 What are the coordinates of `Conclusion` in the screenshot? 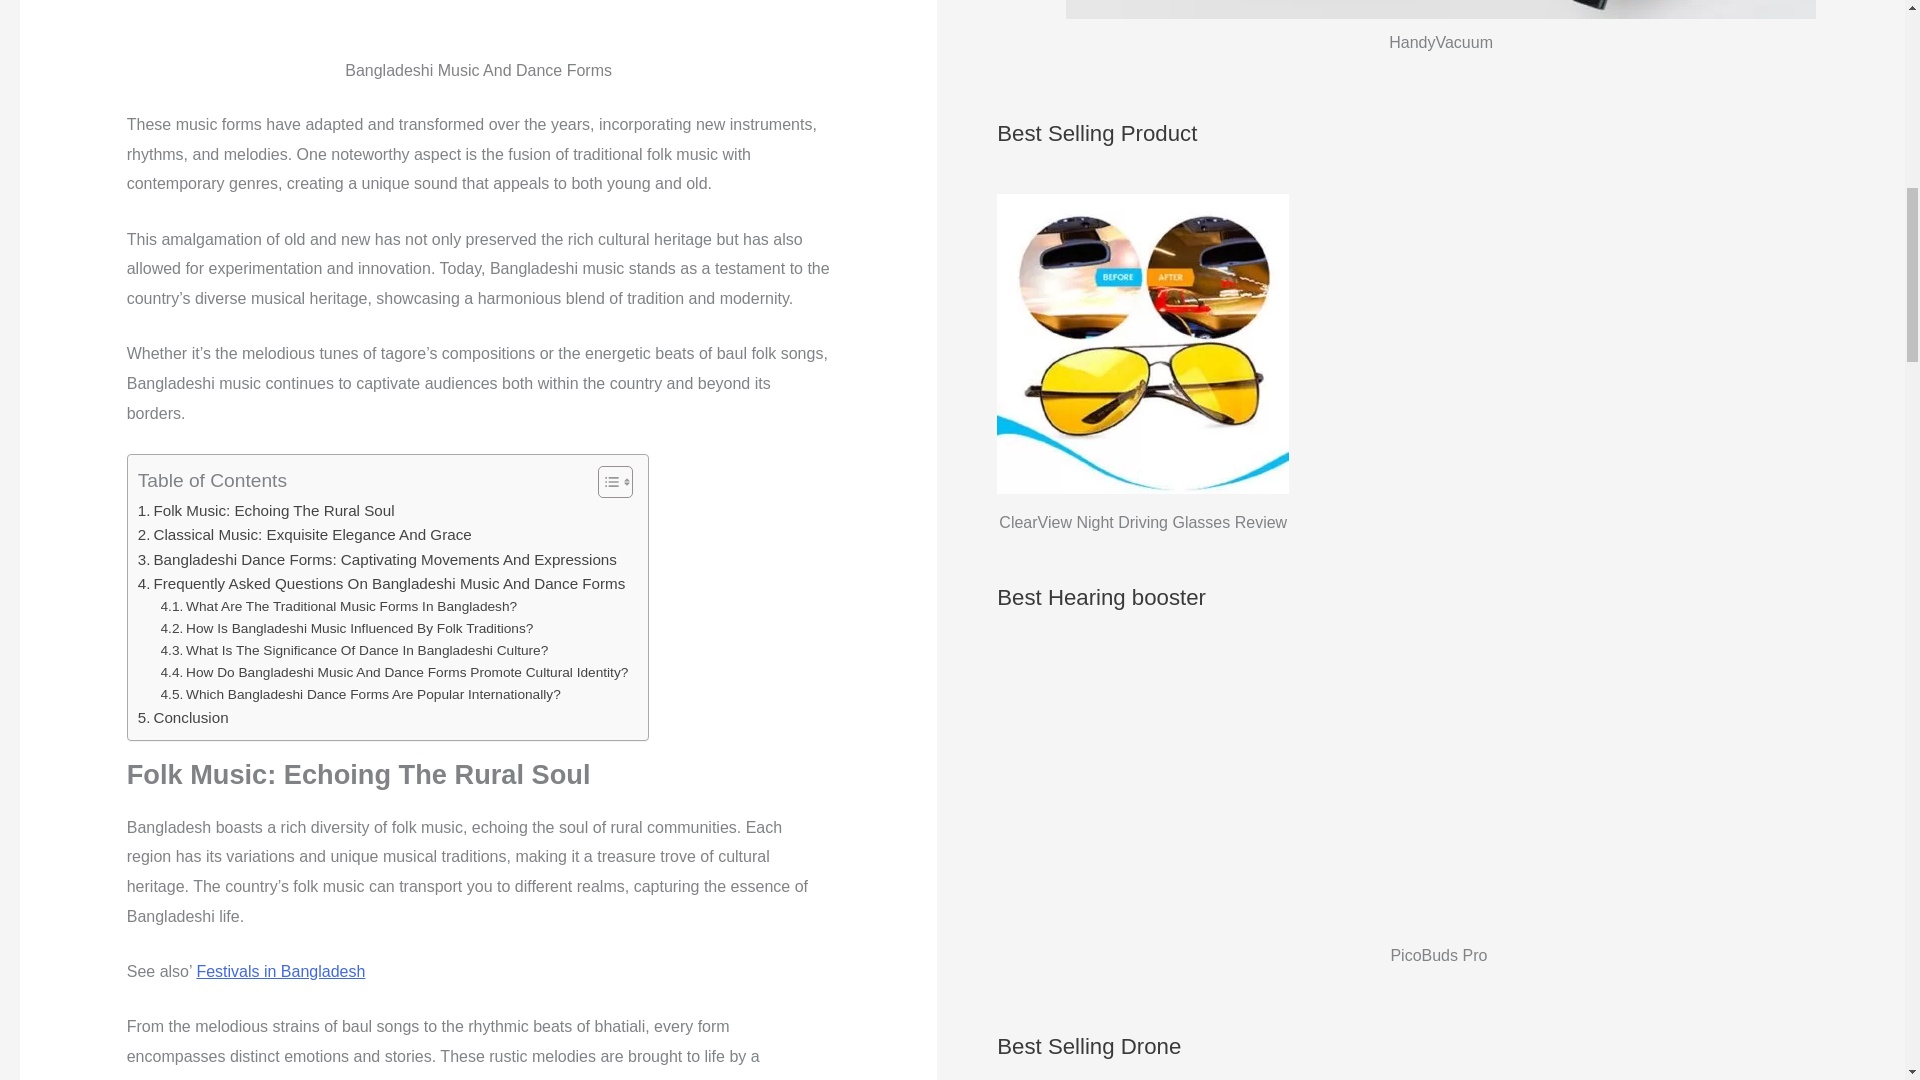 It's located at (183, 718).